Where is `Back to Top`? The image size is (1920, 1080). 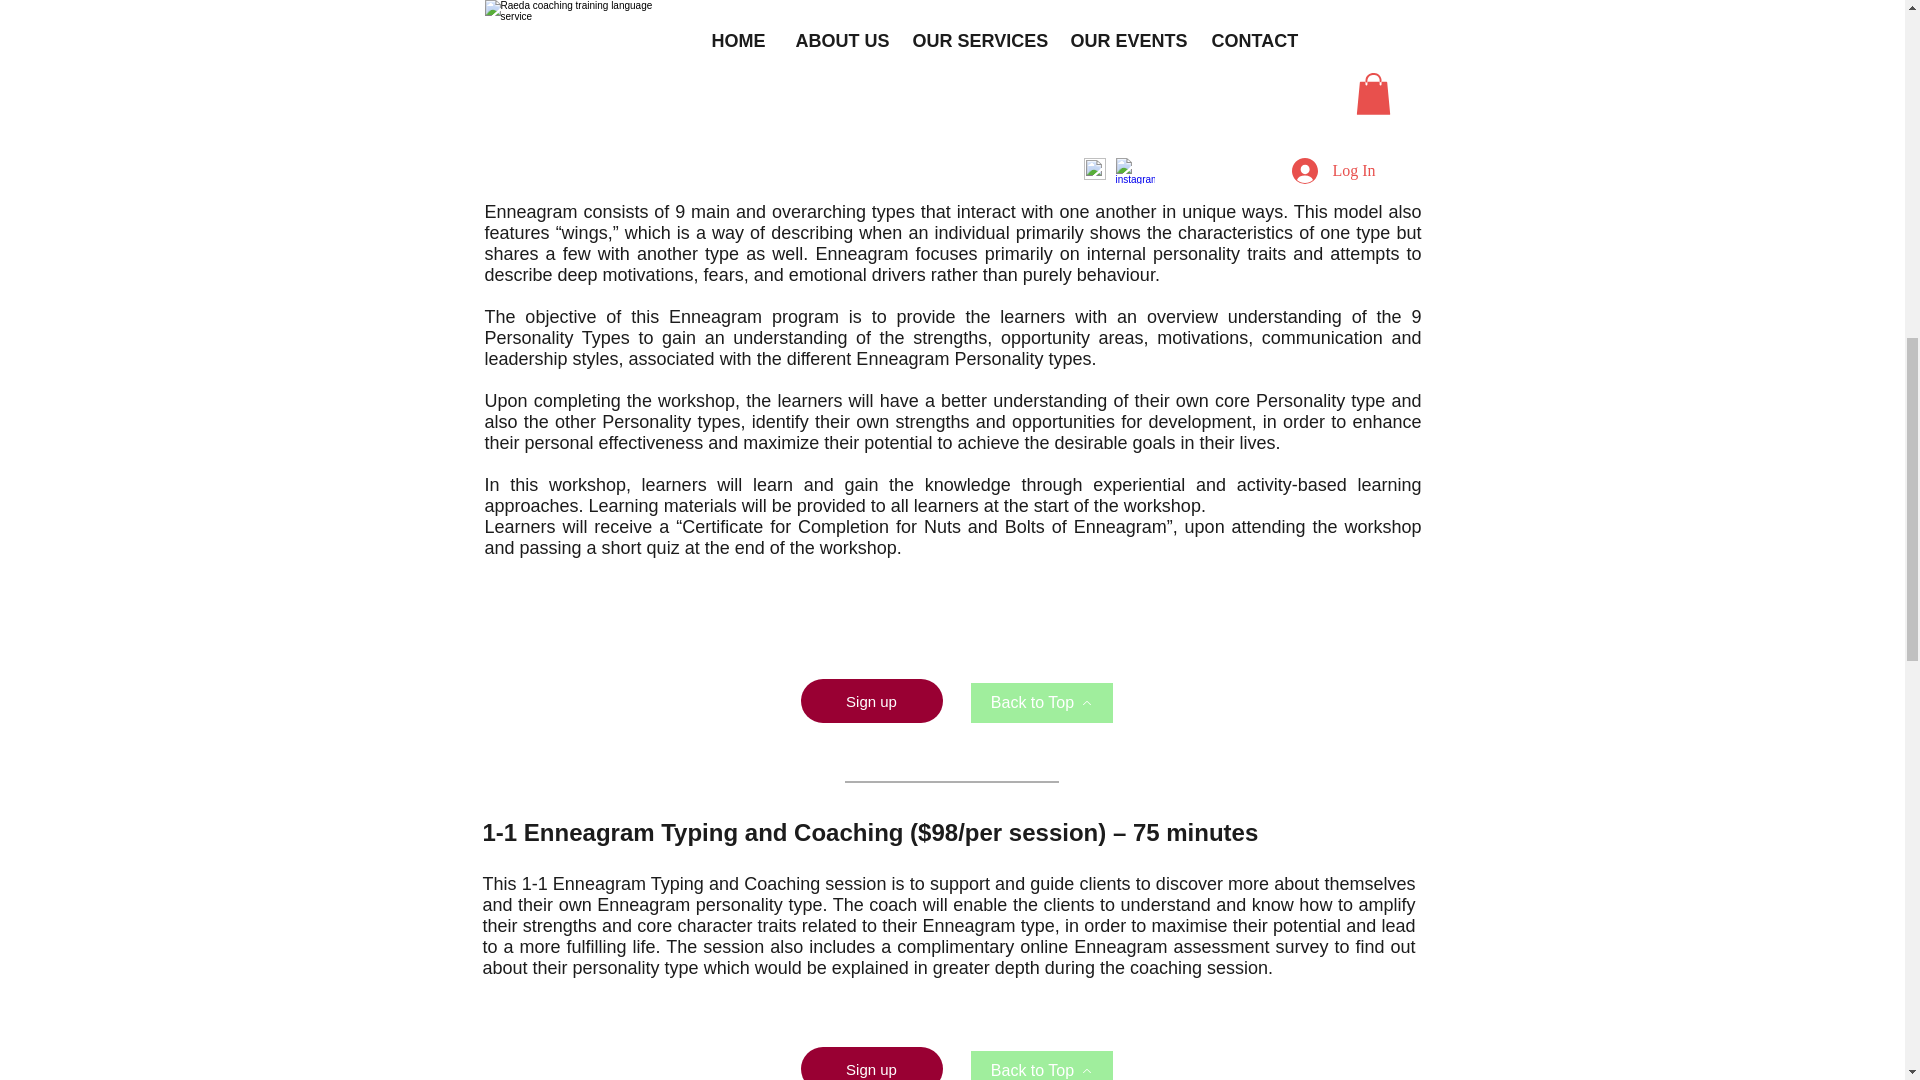 Back to Top is located at coordinates (1040, 702).